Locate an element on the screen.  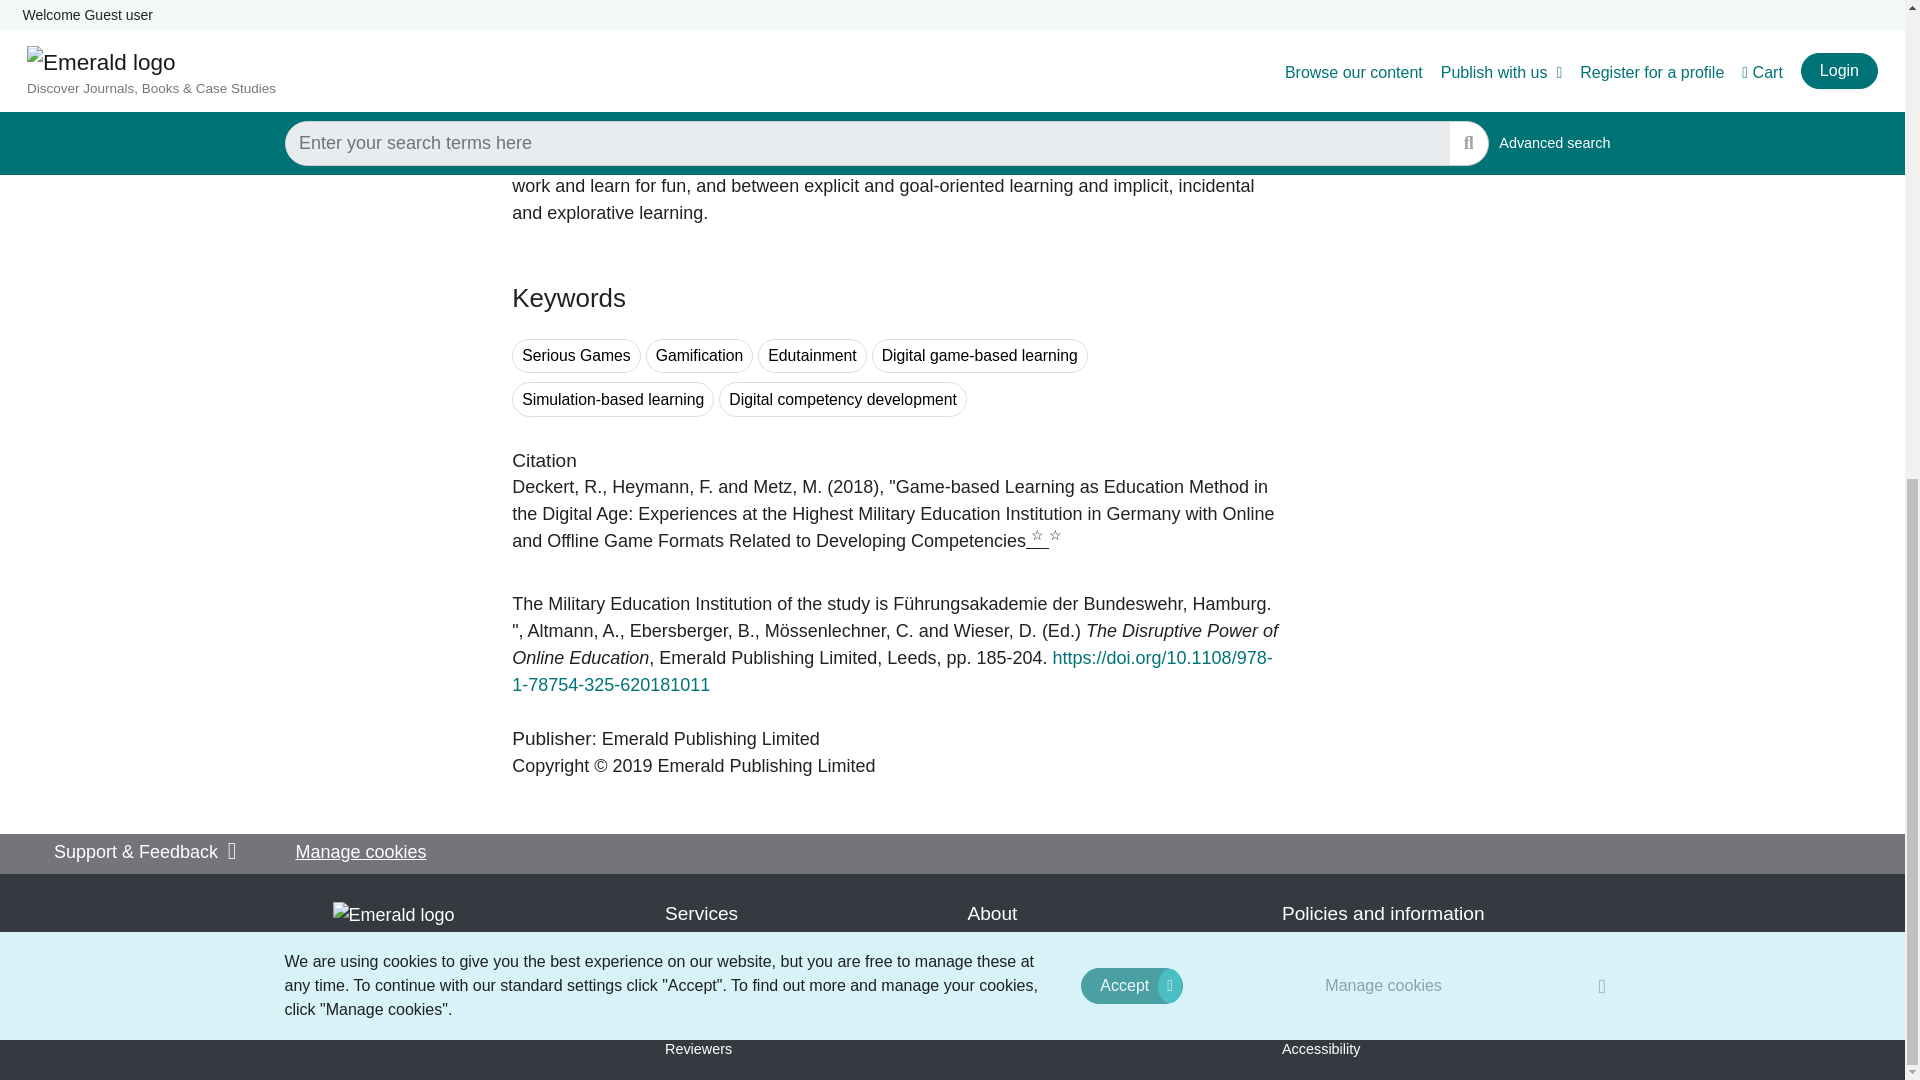
Andreas Altmann is located at coordinates (574, 631).